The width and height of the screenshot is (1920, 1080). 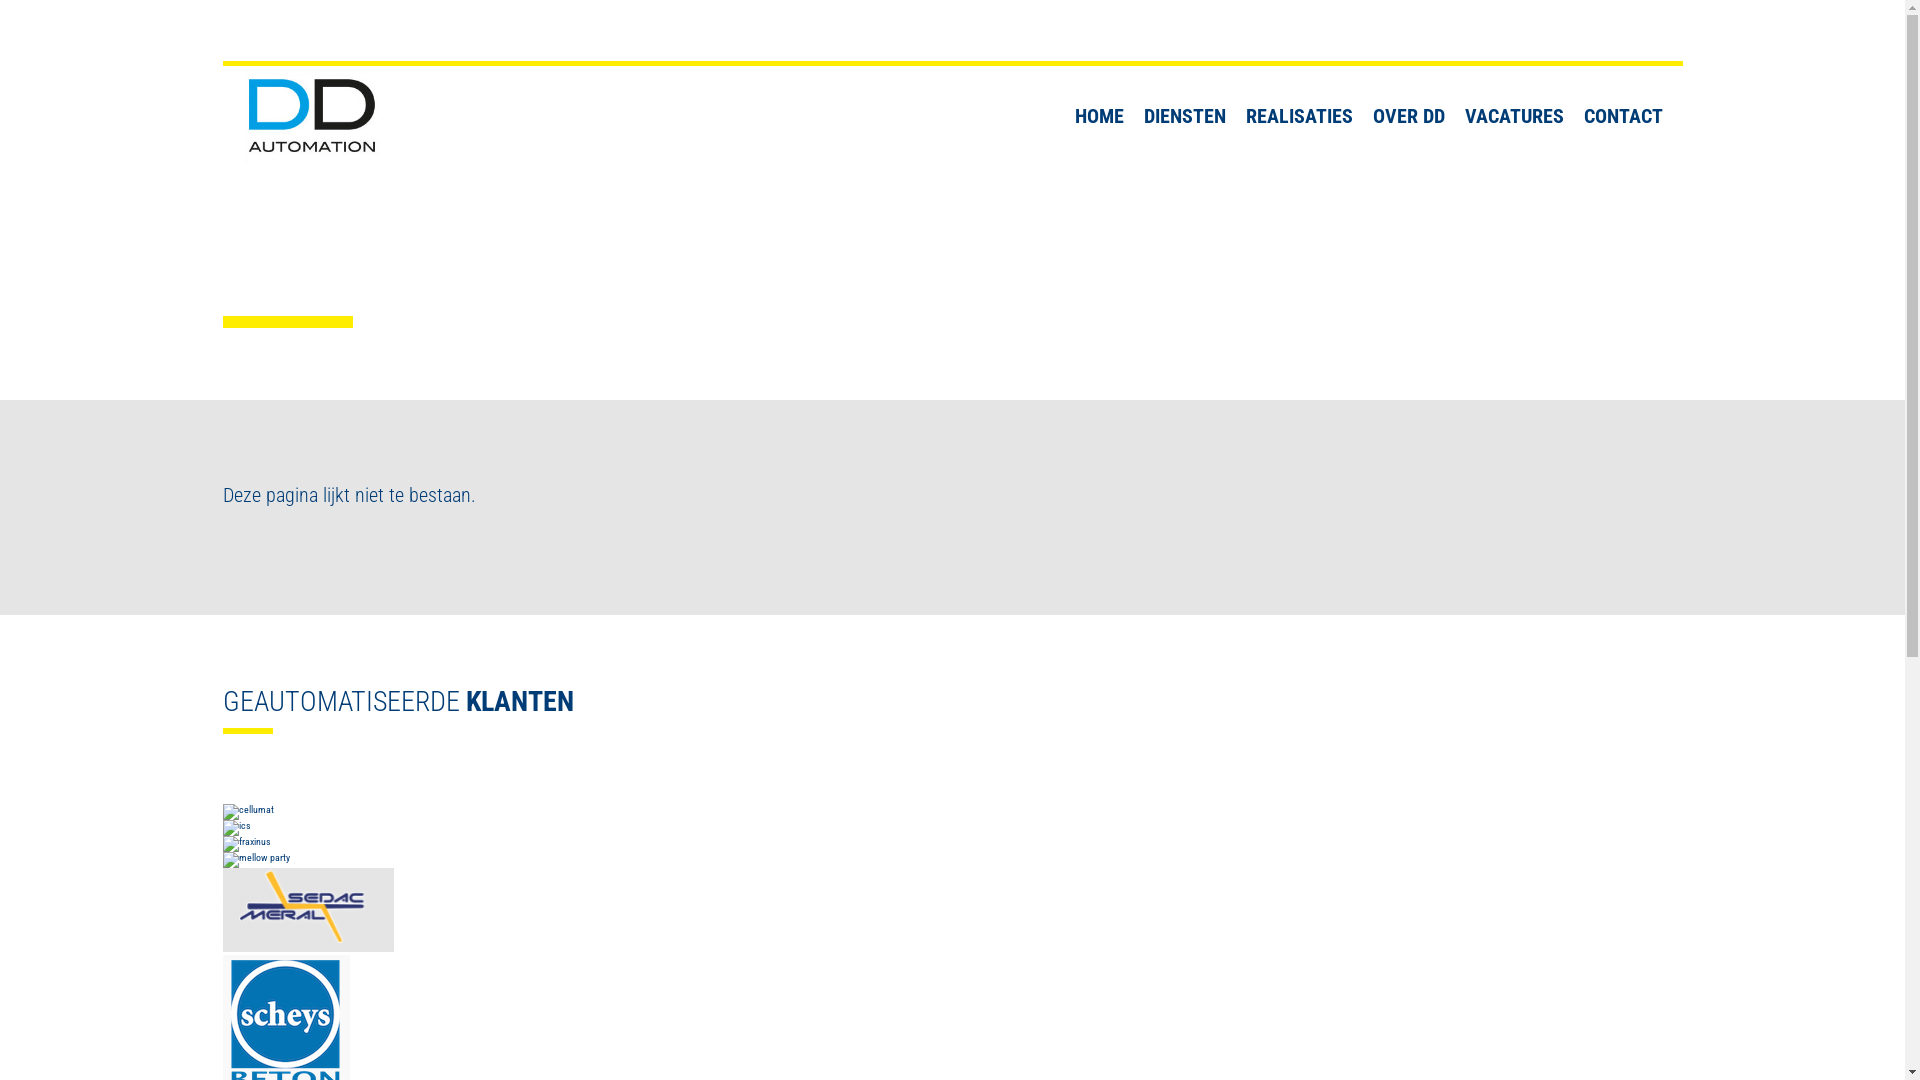 I want to click on REALISATIES, so click(x=1300, y=116).